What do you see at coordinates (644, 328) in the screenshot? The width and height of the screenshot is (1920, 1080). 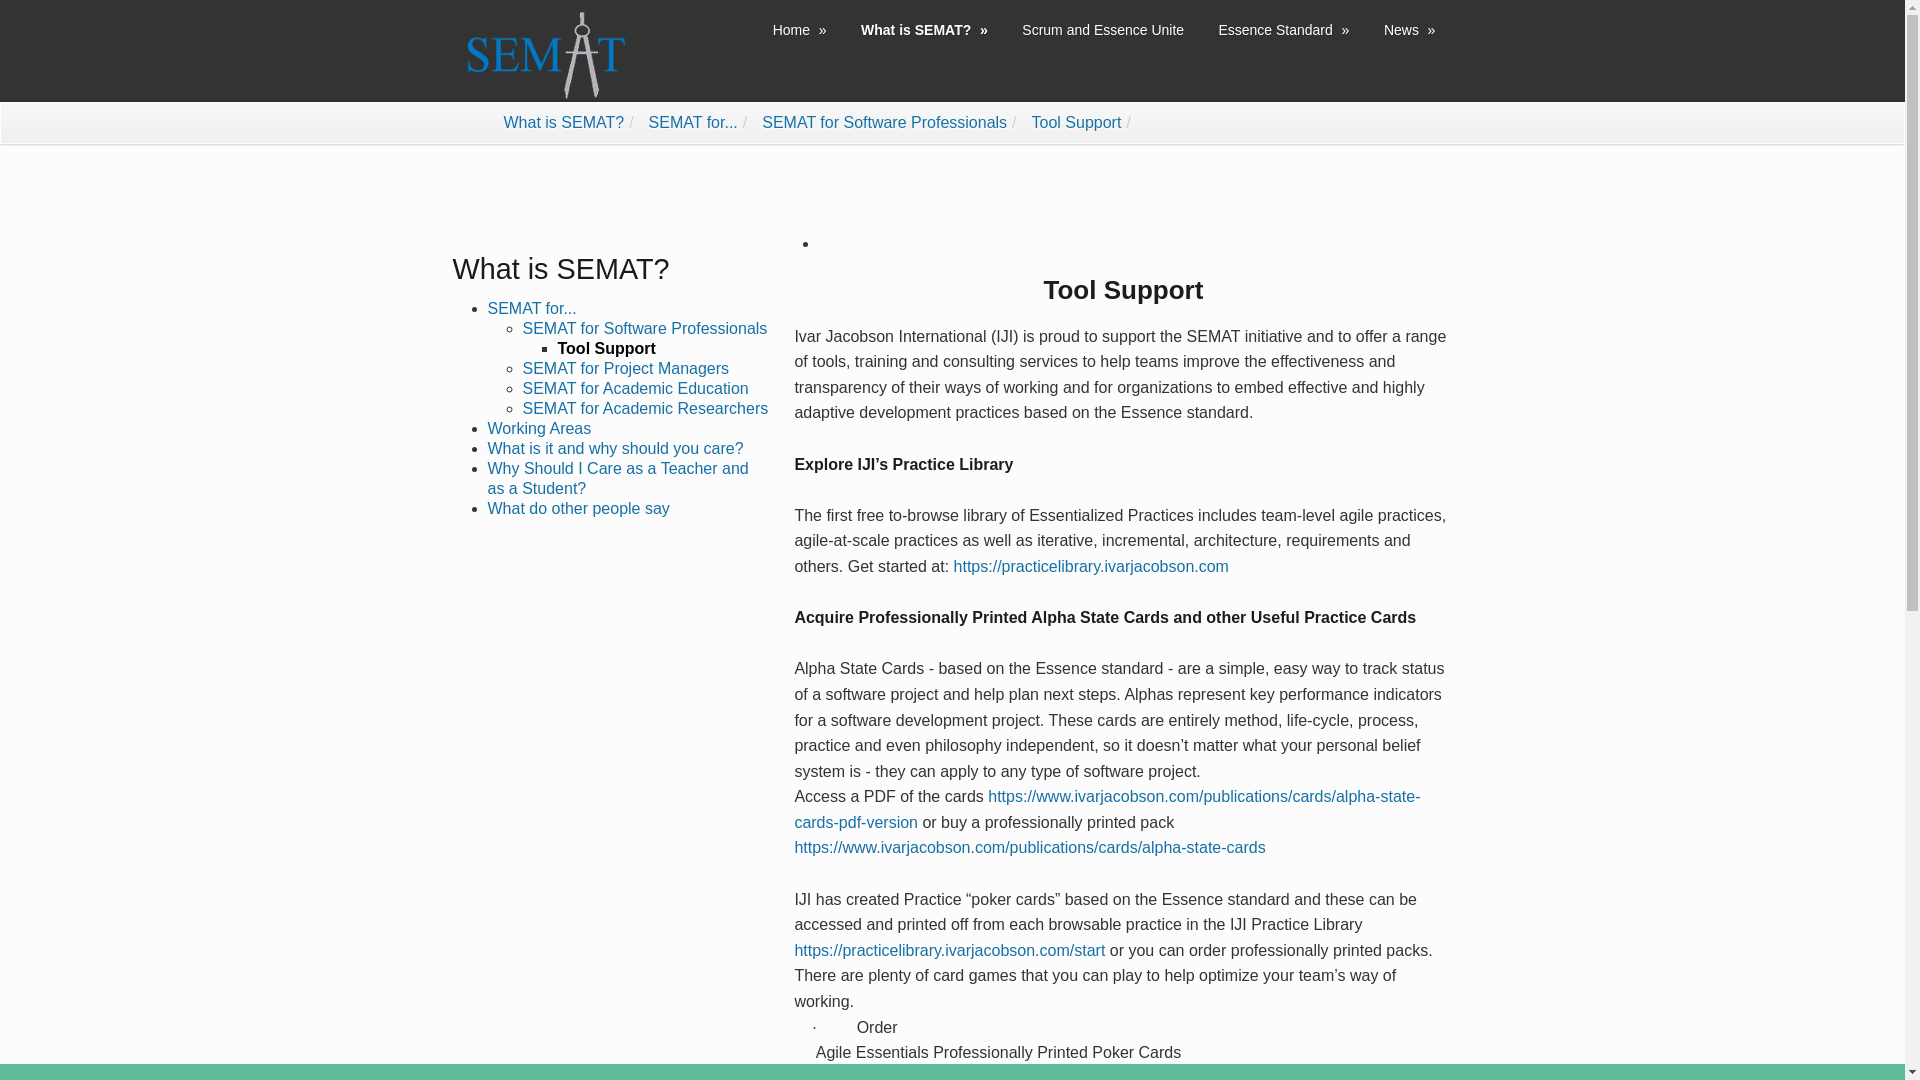 I see `SEMAT for Software Professionals` at bounding box center [644, 328].